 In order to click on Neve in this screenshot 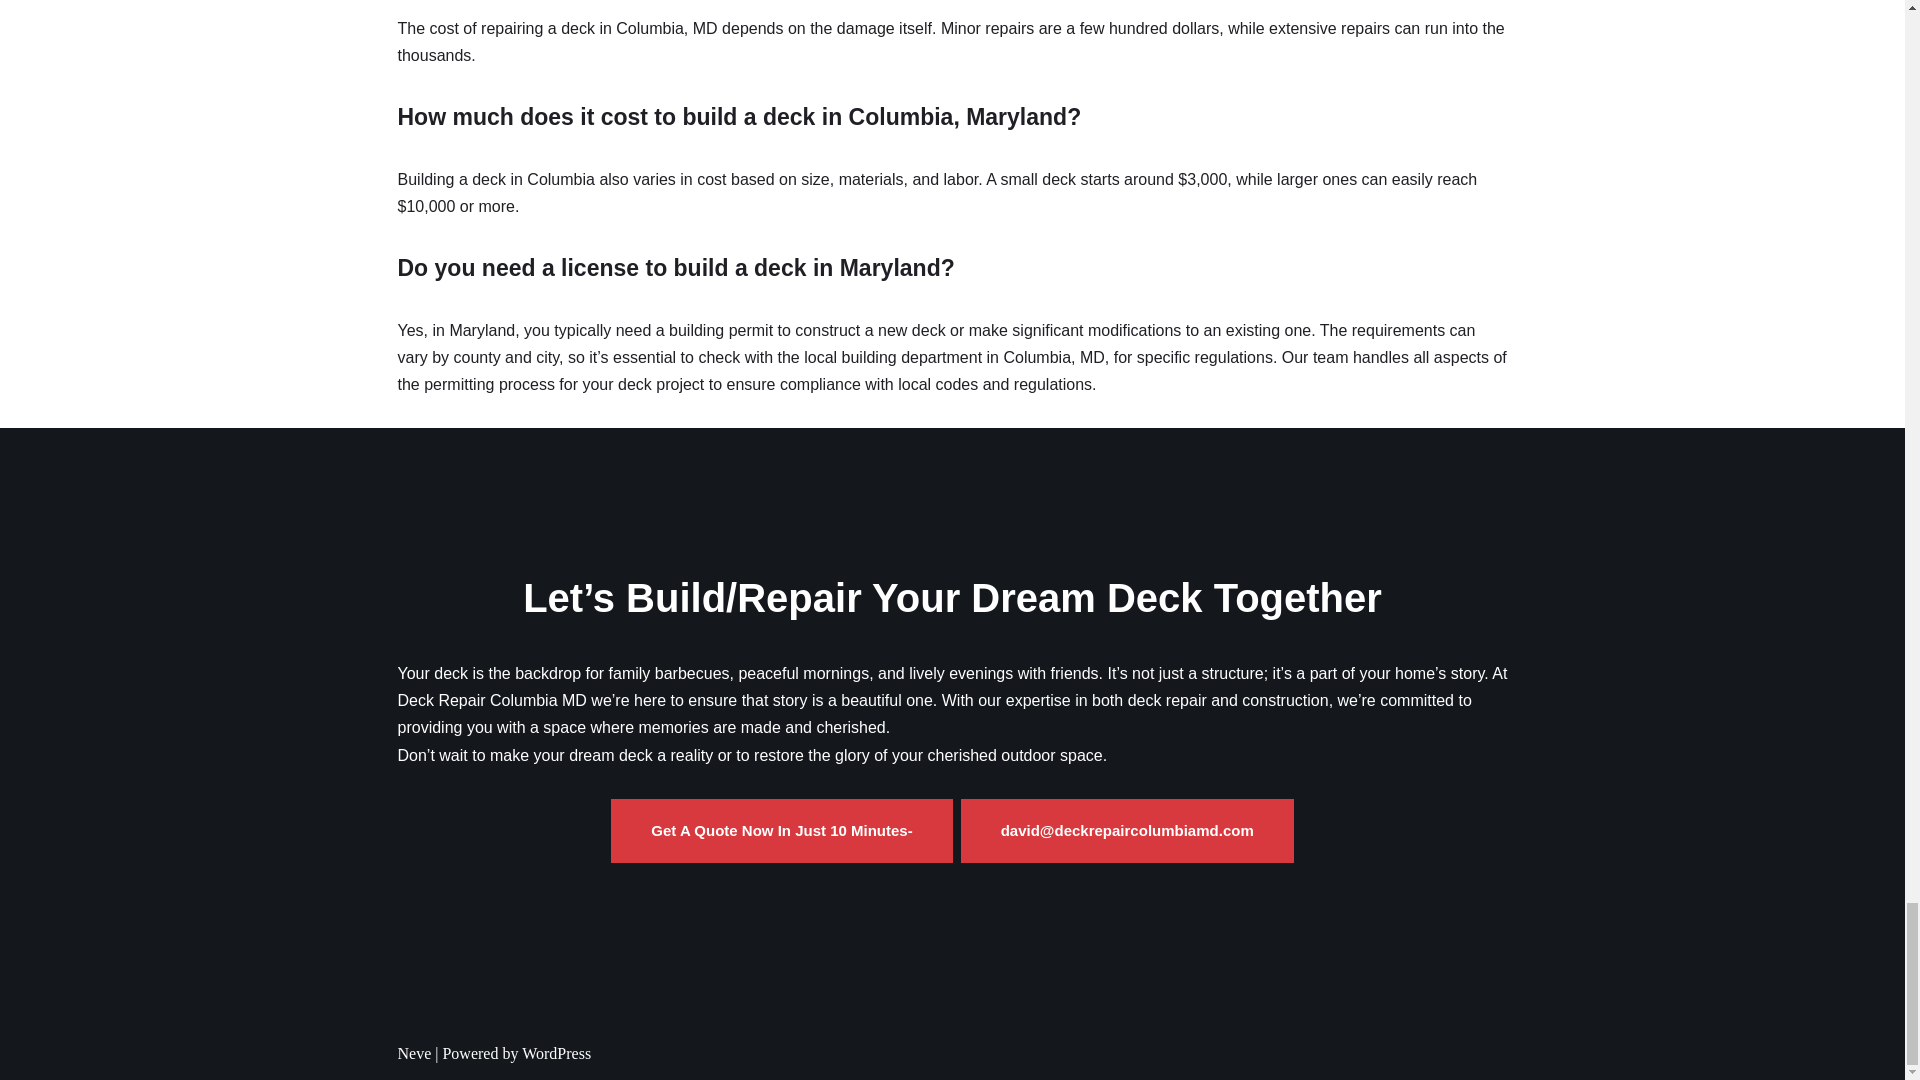, I will do `click(414, 1053)`.